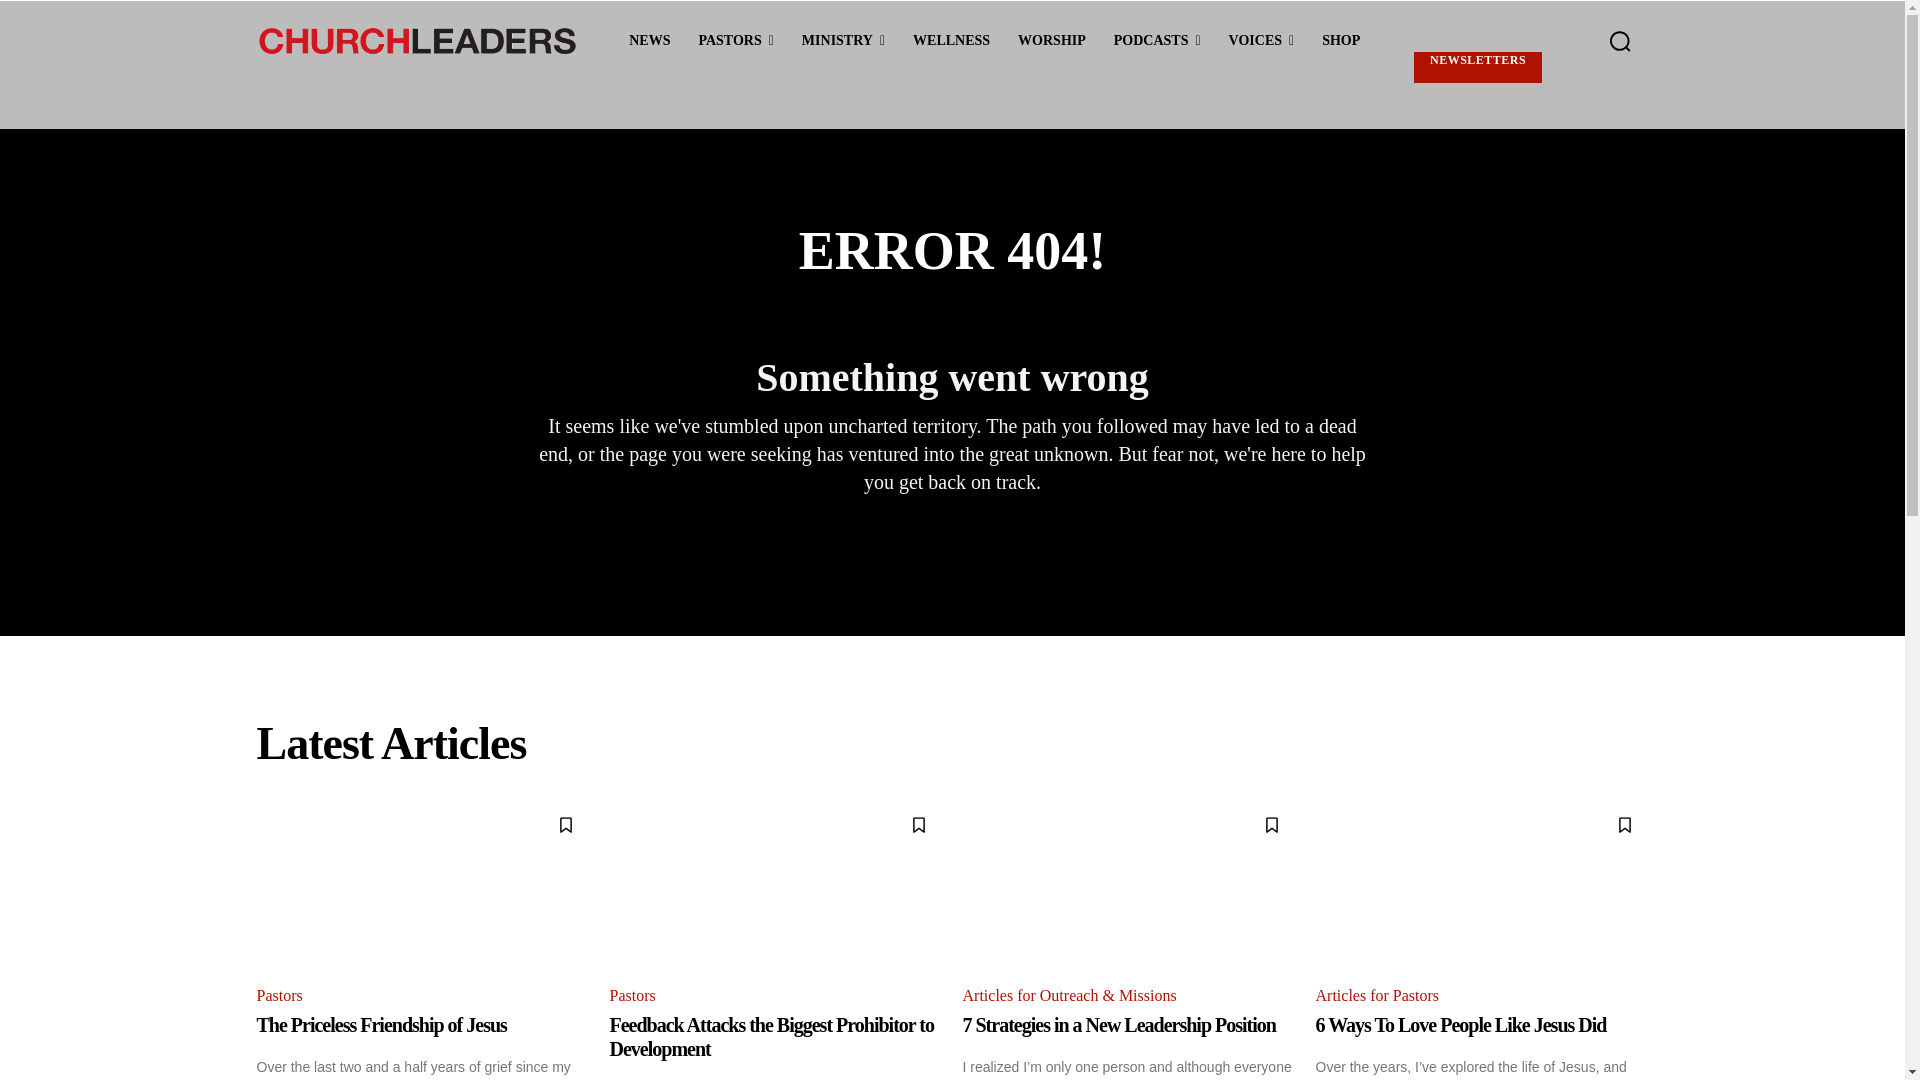 Image resolution: width=1920 pixels, height=1080 pixels. Describe the element at coordinates (951, 41) in the screenshot. I see `WELLNESS` at that location.